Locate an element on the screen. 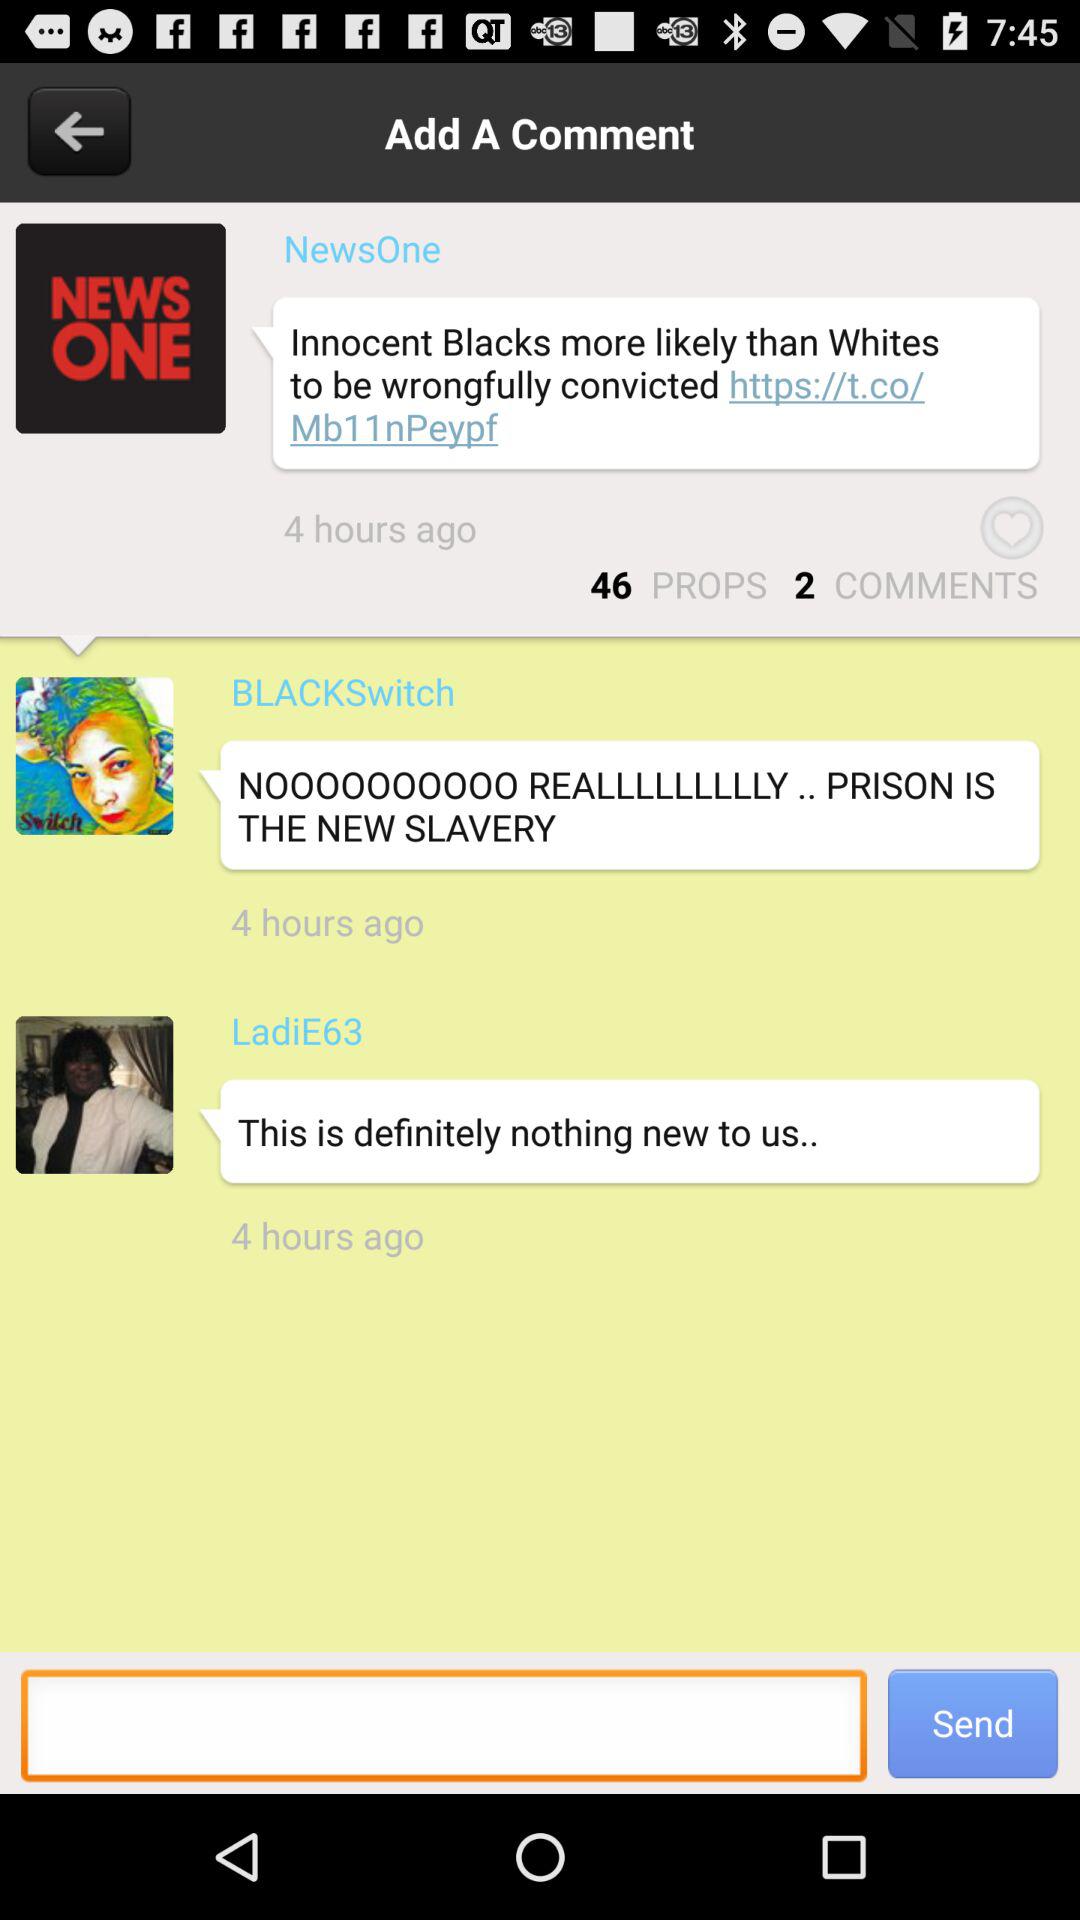 This screenshot has width=1080, height=1920. profile picture is located at coordinates (94, 756).